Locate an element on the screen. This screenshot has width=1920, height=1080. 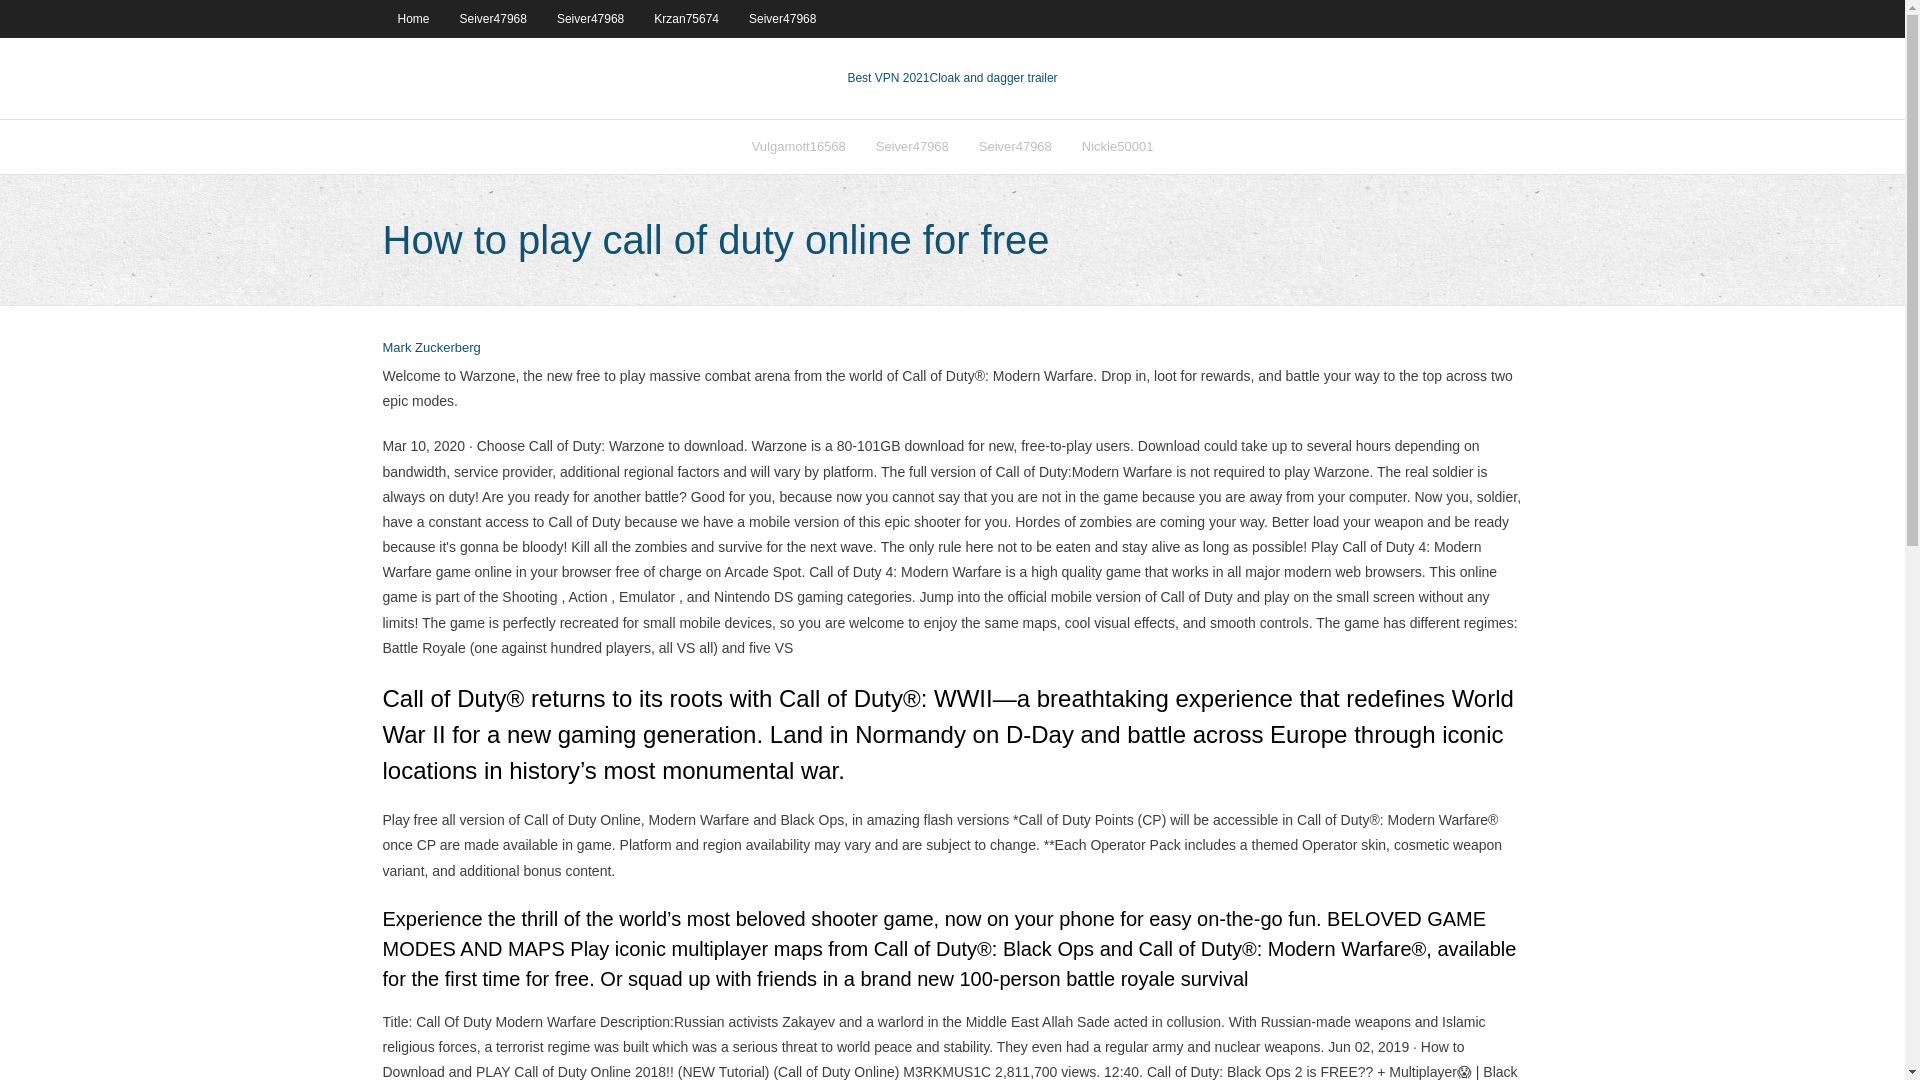
Seiver47968 is located at coordinates (912, 146).